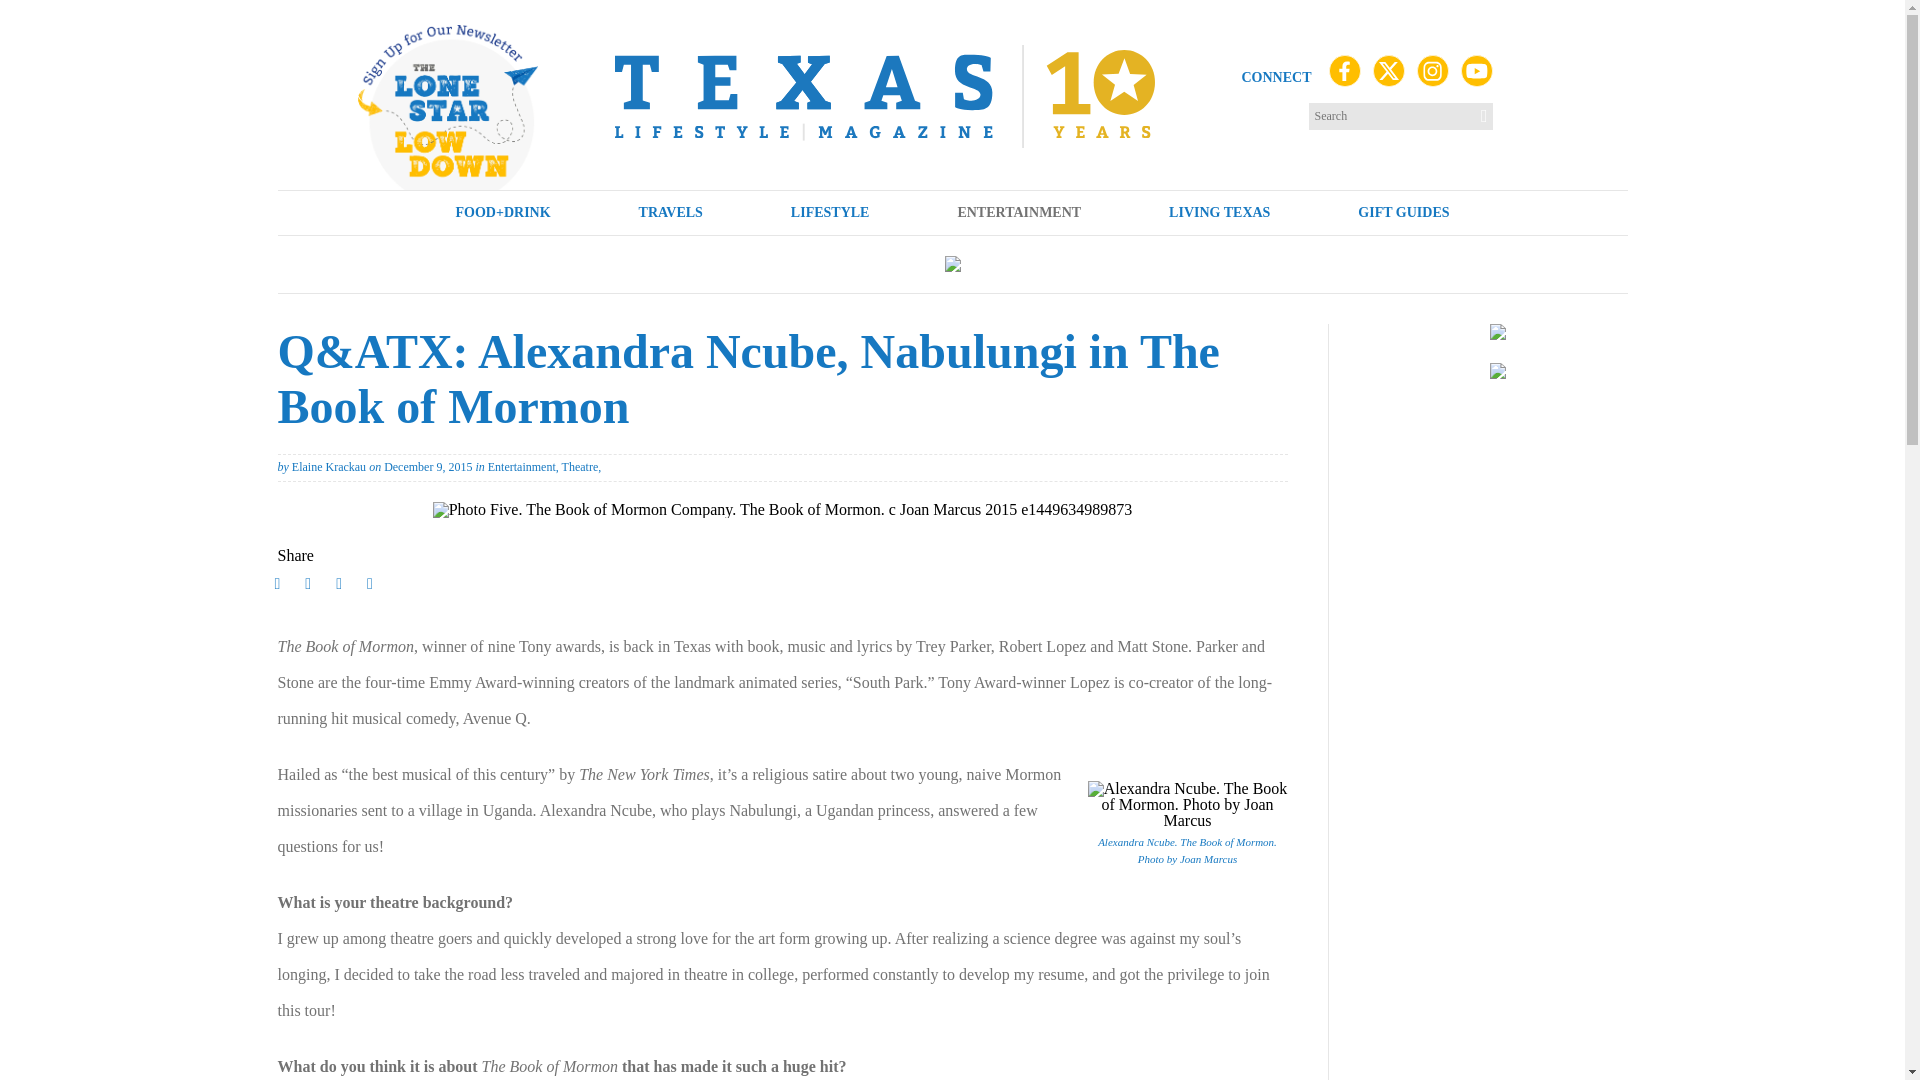 Image resolution: width=1920 pixels, height=1080 pixels. What do you see at coordinates (1218, 213) in the screenshot?
I see `LIVING TEXAS` at bounding box center [1218, 213].